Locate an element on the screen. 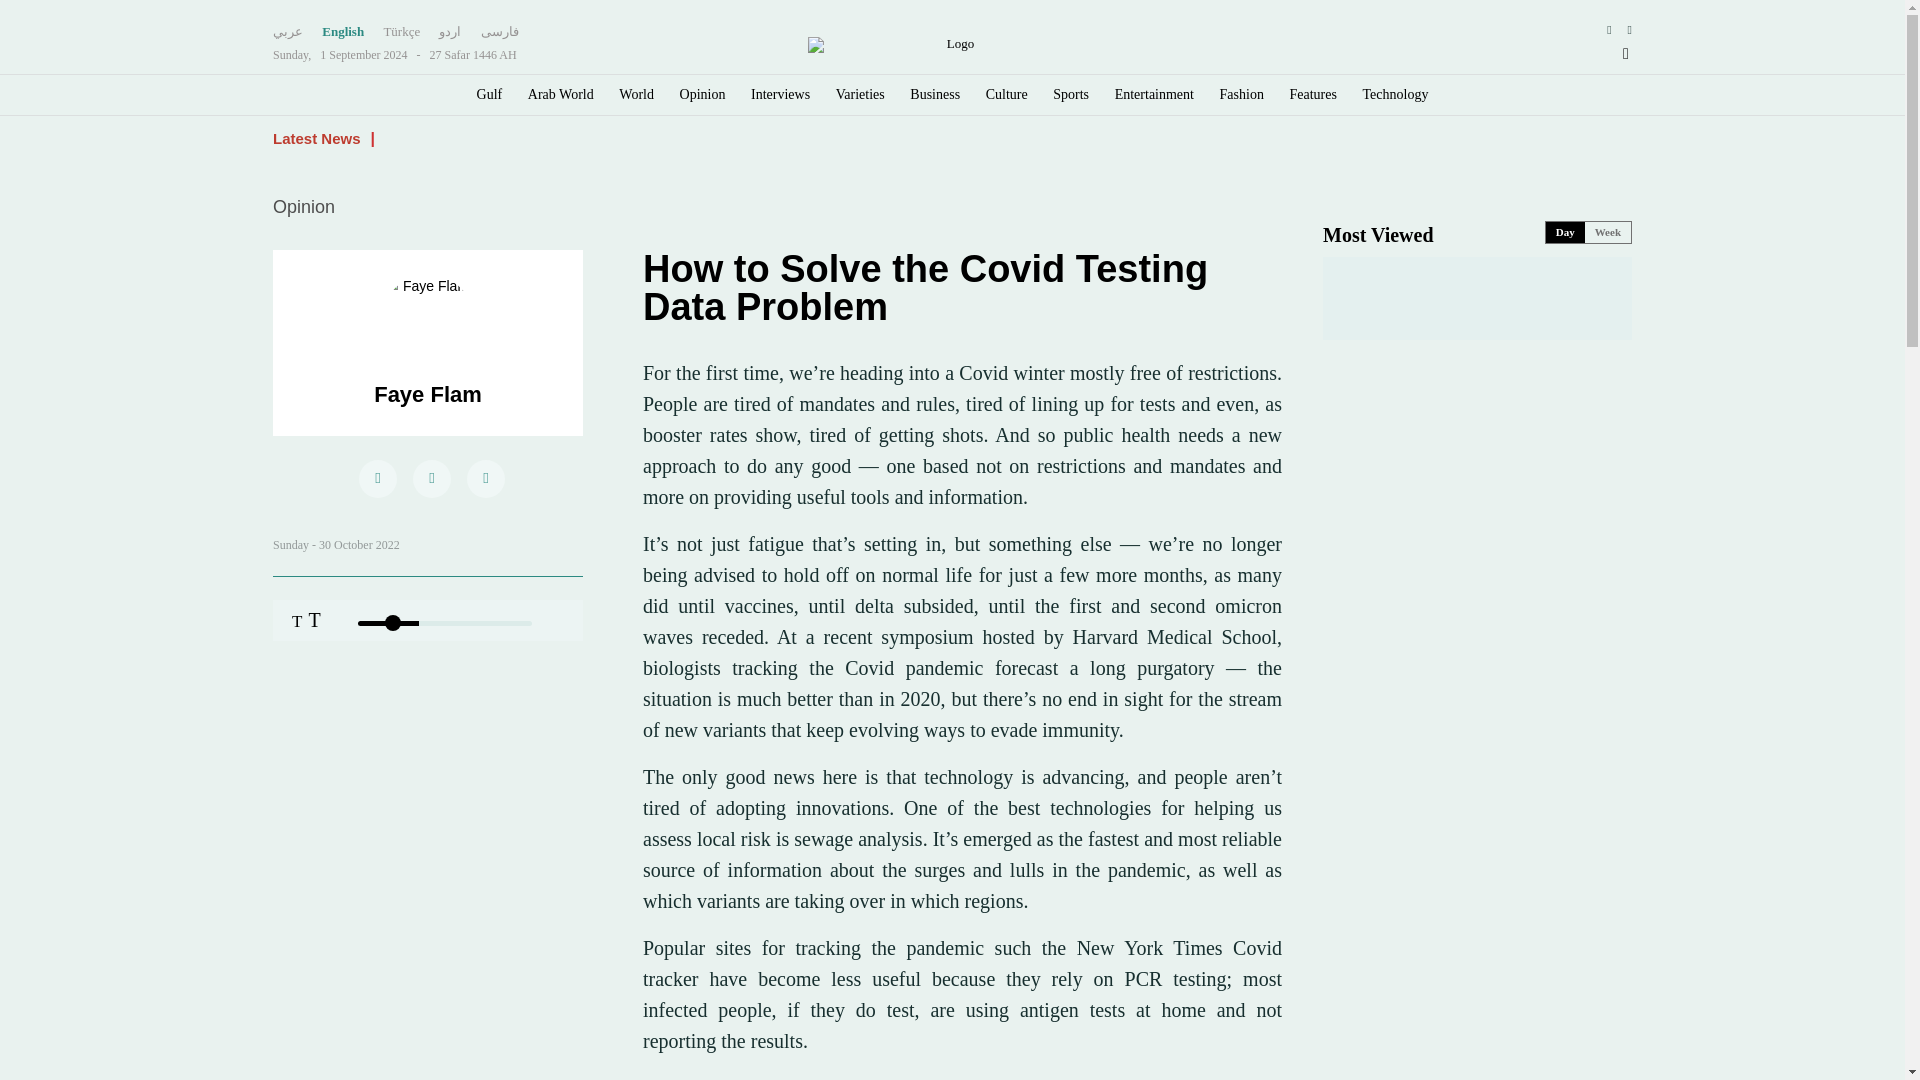  Technology is located at coordinates (1396, 94).